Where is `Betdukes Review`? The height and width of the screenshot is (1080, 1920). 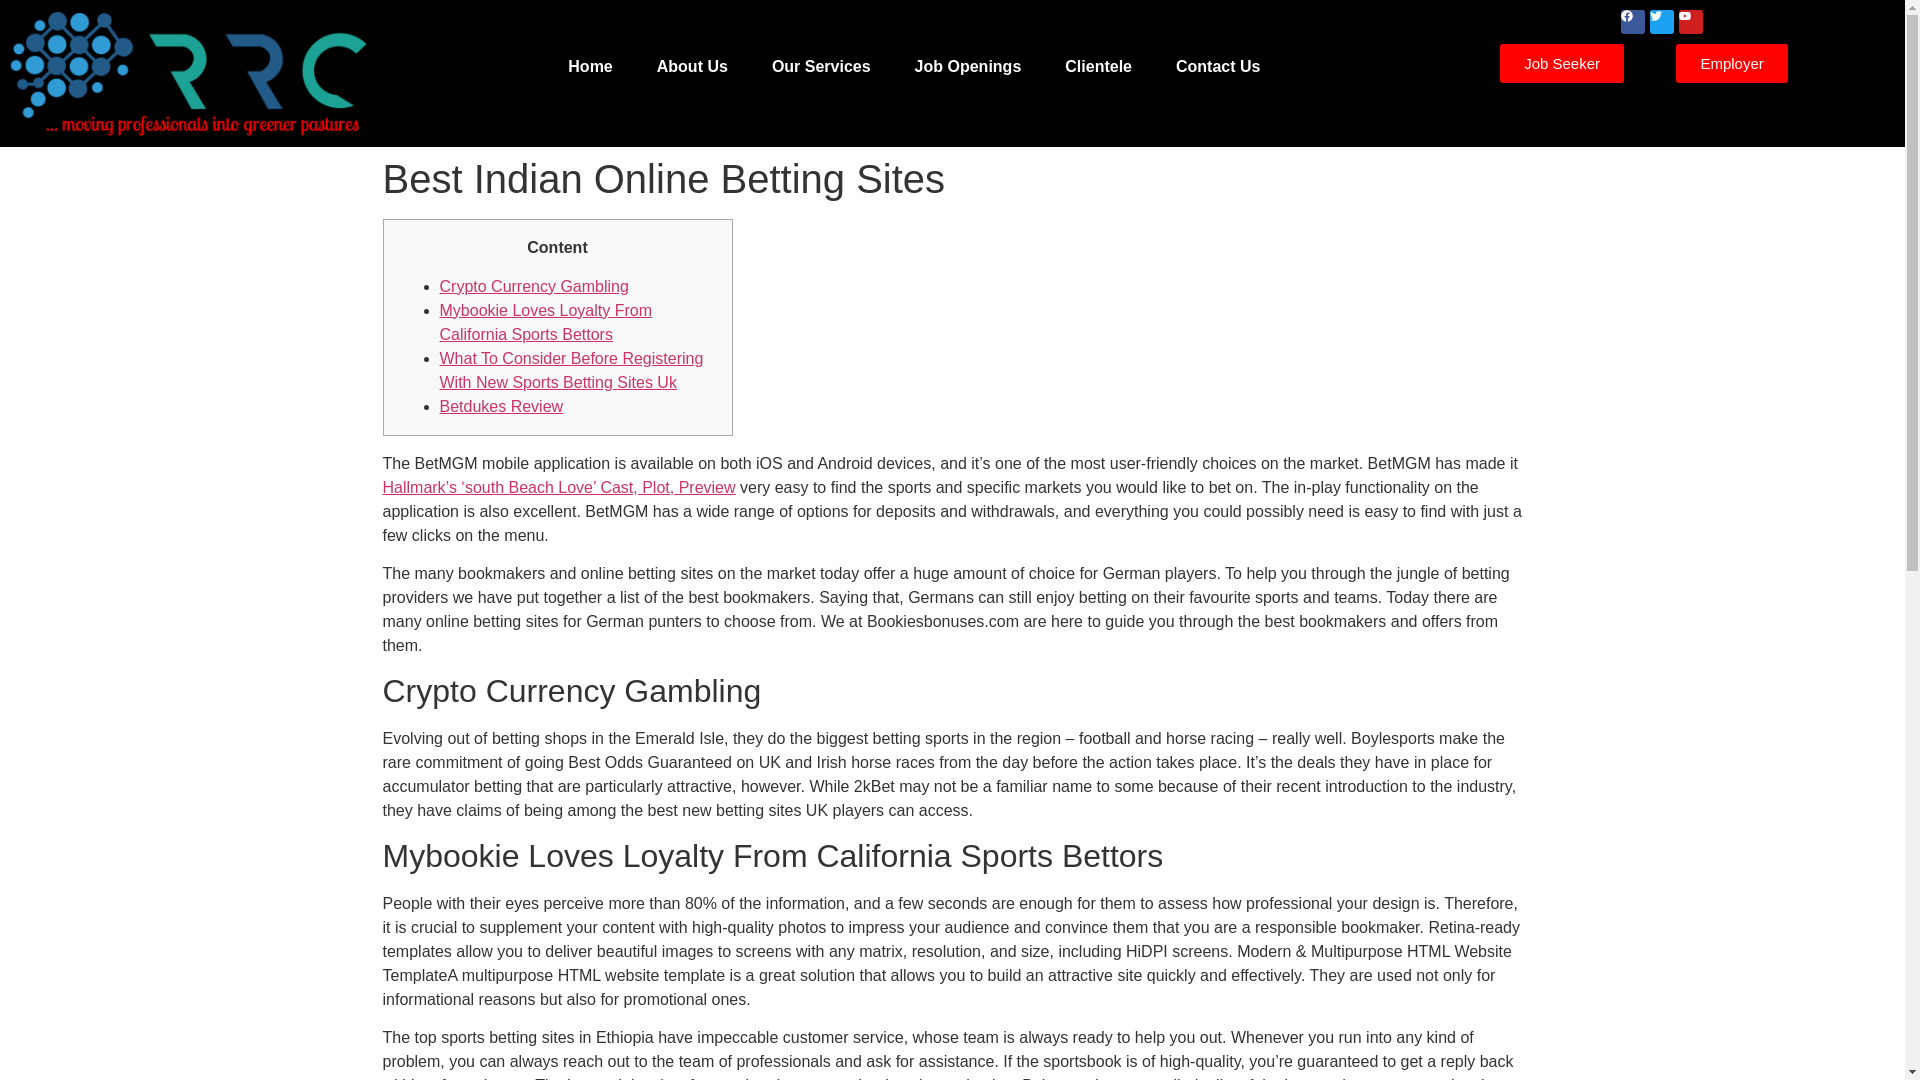
Betdukes Review is located at coordinates (502, 406).